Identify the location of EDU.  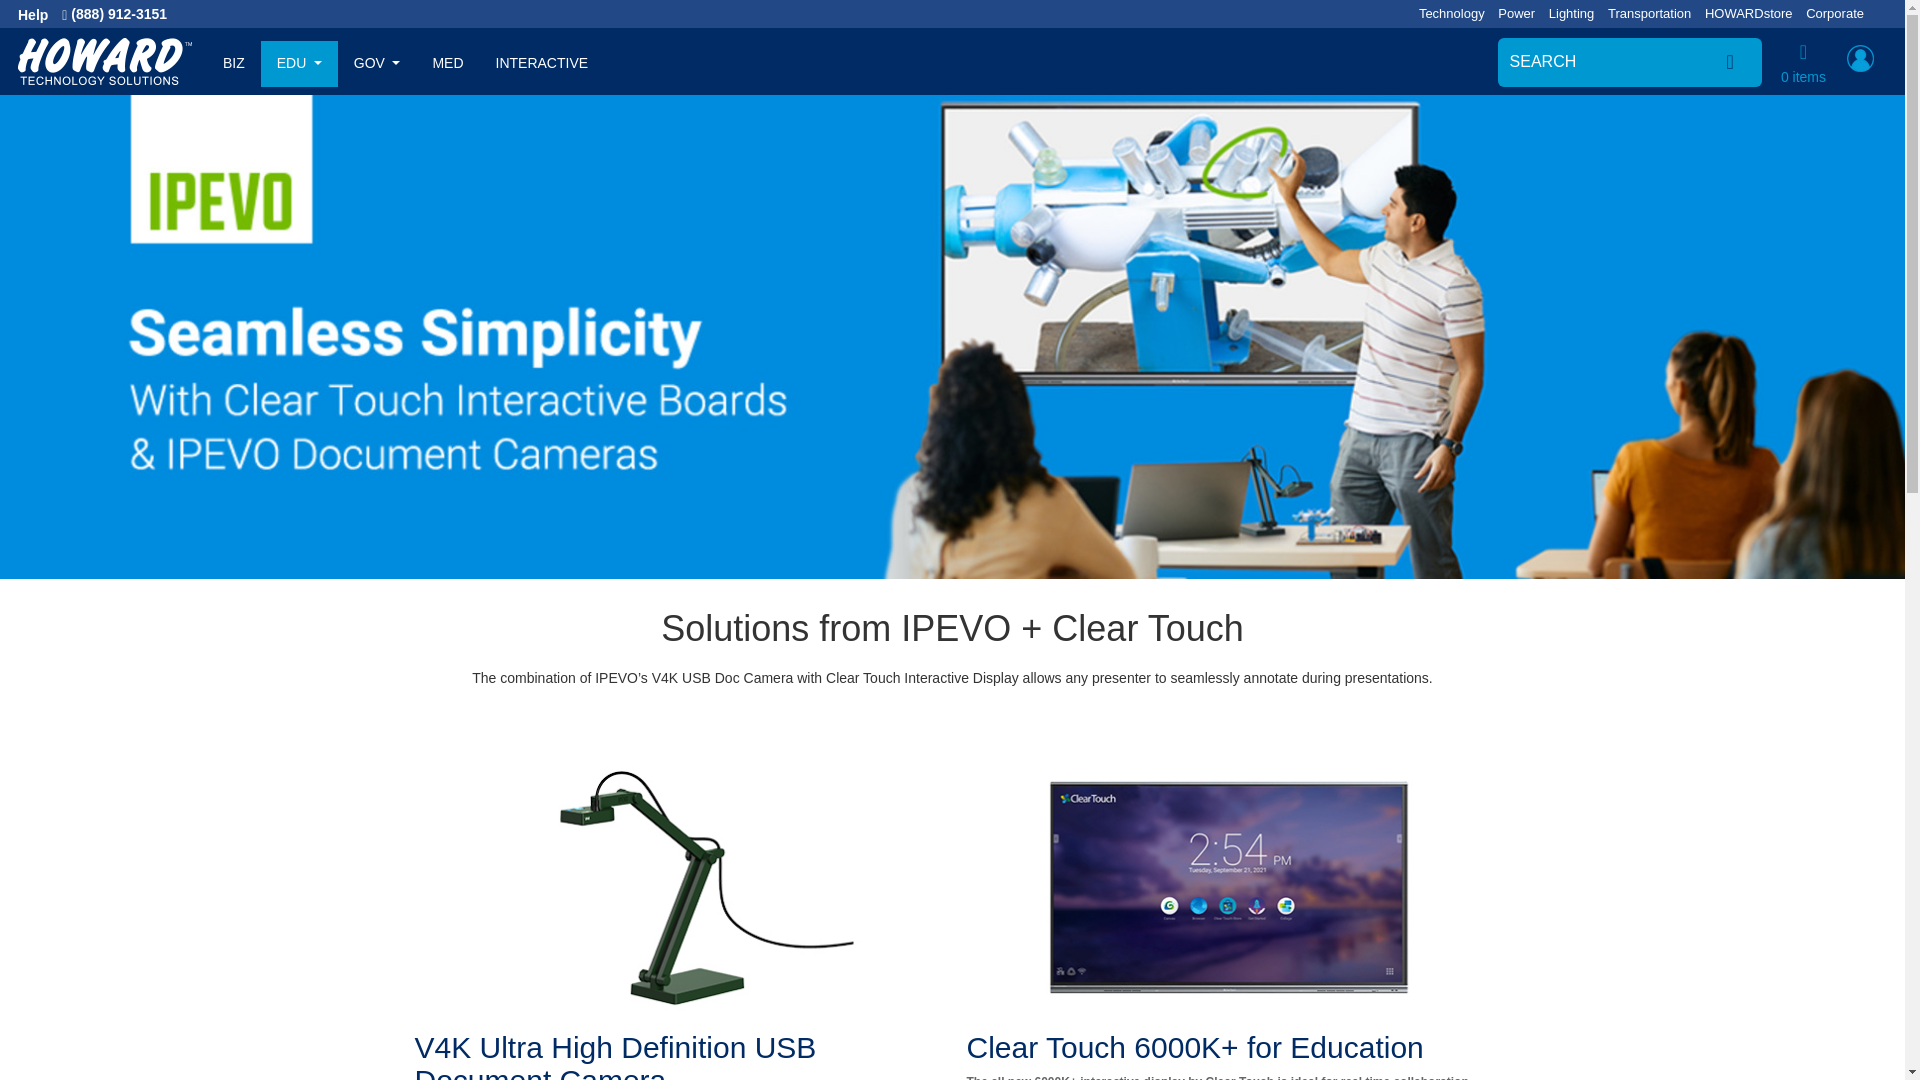
(299, 64).